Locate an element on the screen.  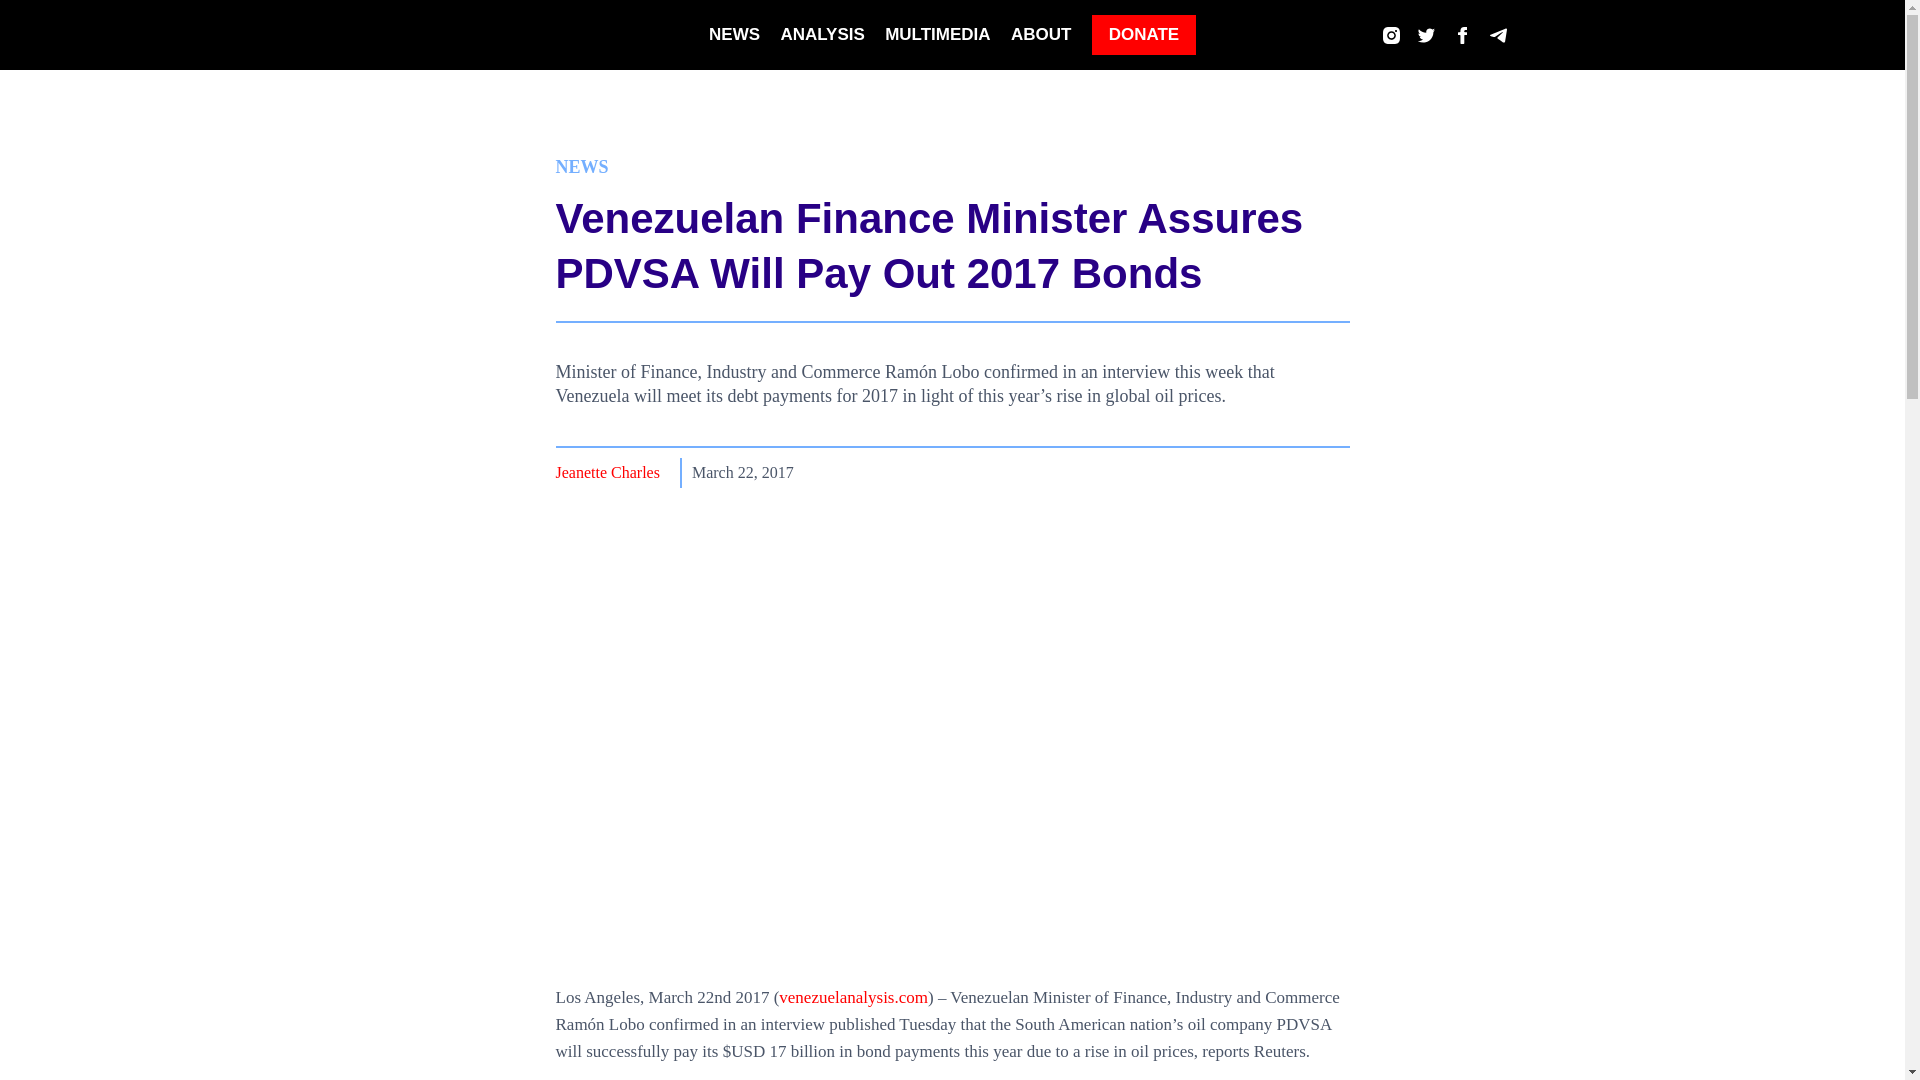
ANALYSIS is located at coordinates (822, 34).